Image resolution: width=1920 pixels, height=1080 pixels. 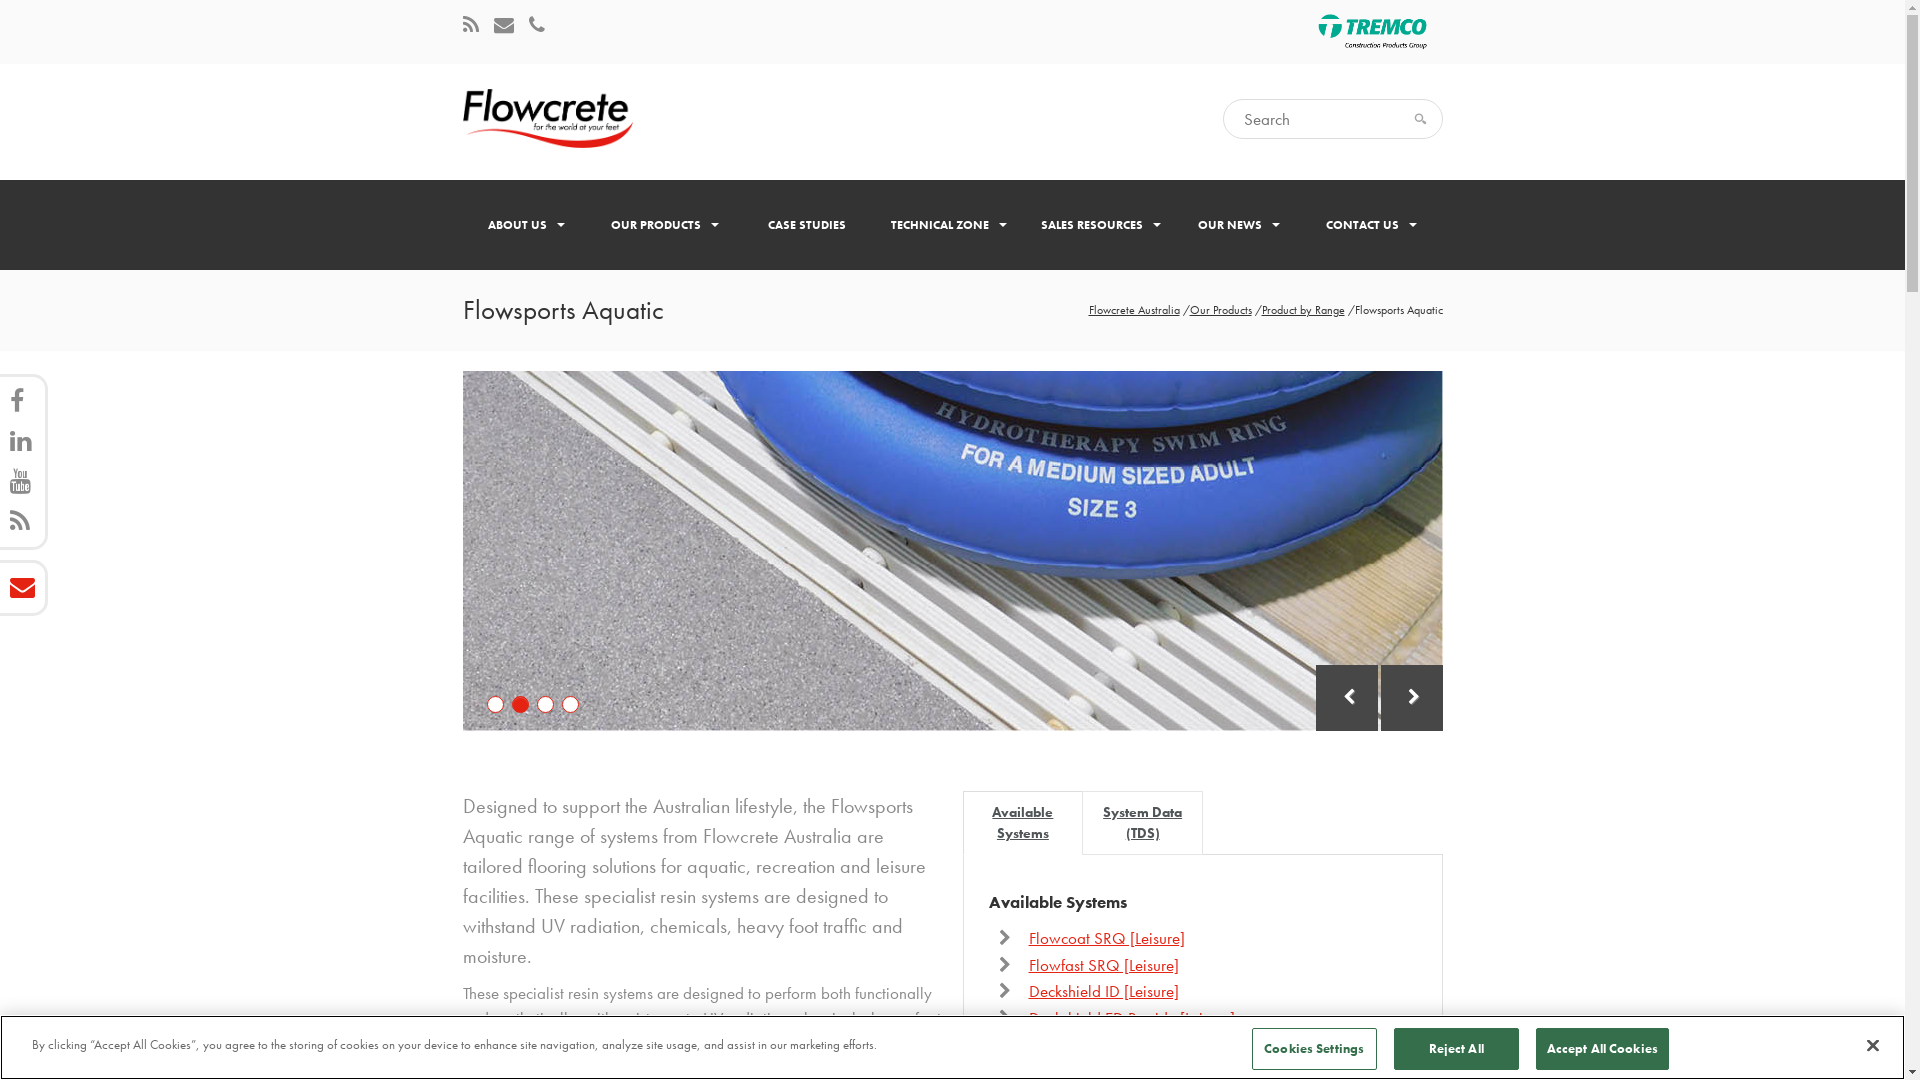 I want to click on Cookies Settings, so click(x=1314, y=1049).